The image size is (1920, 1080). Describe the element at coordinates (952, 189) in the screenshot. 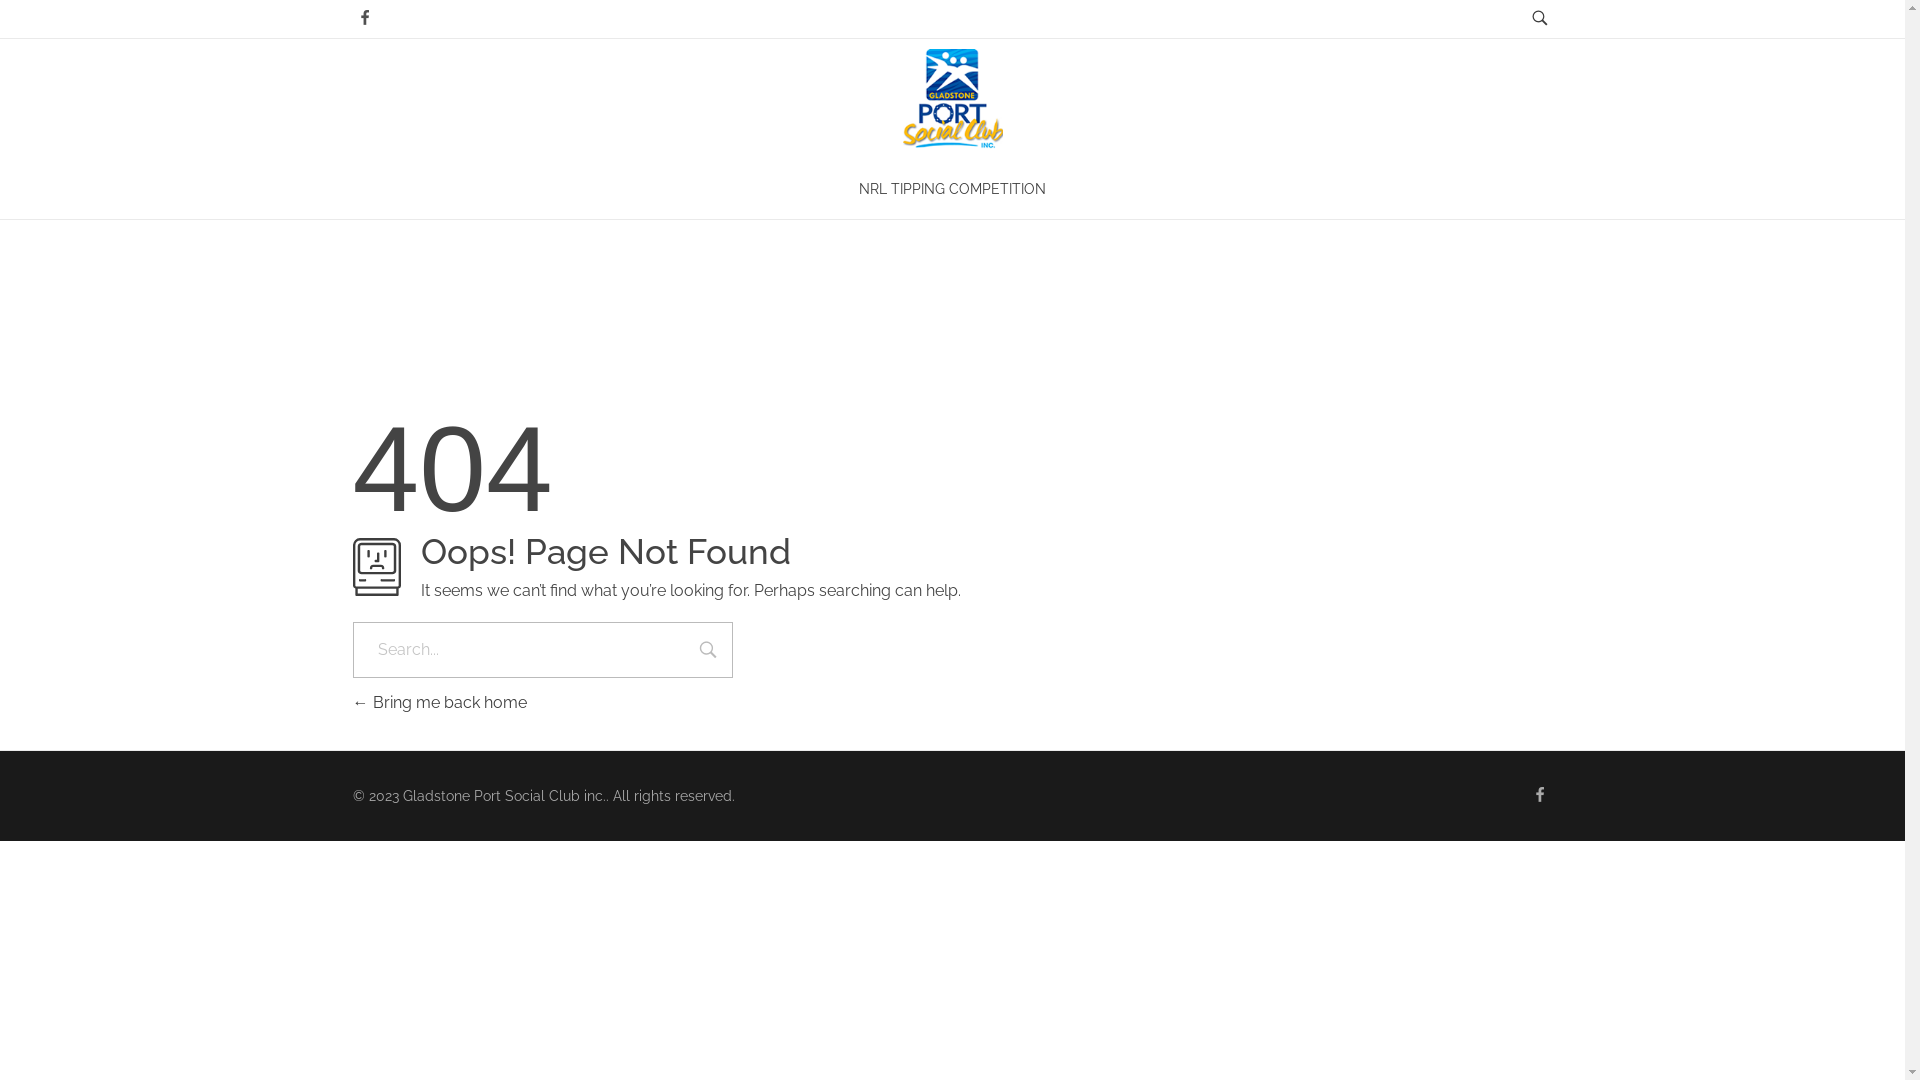

I see `NRL TIPPING COMPETITION` at that location.